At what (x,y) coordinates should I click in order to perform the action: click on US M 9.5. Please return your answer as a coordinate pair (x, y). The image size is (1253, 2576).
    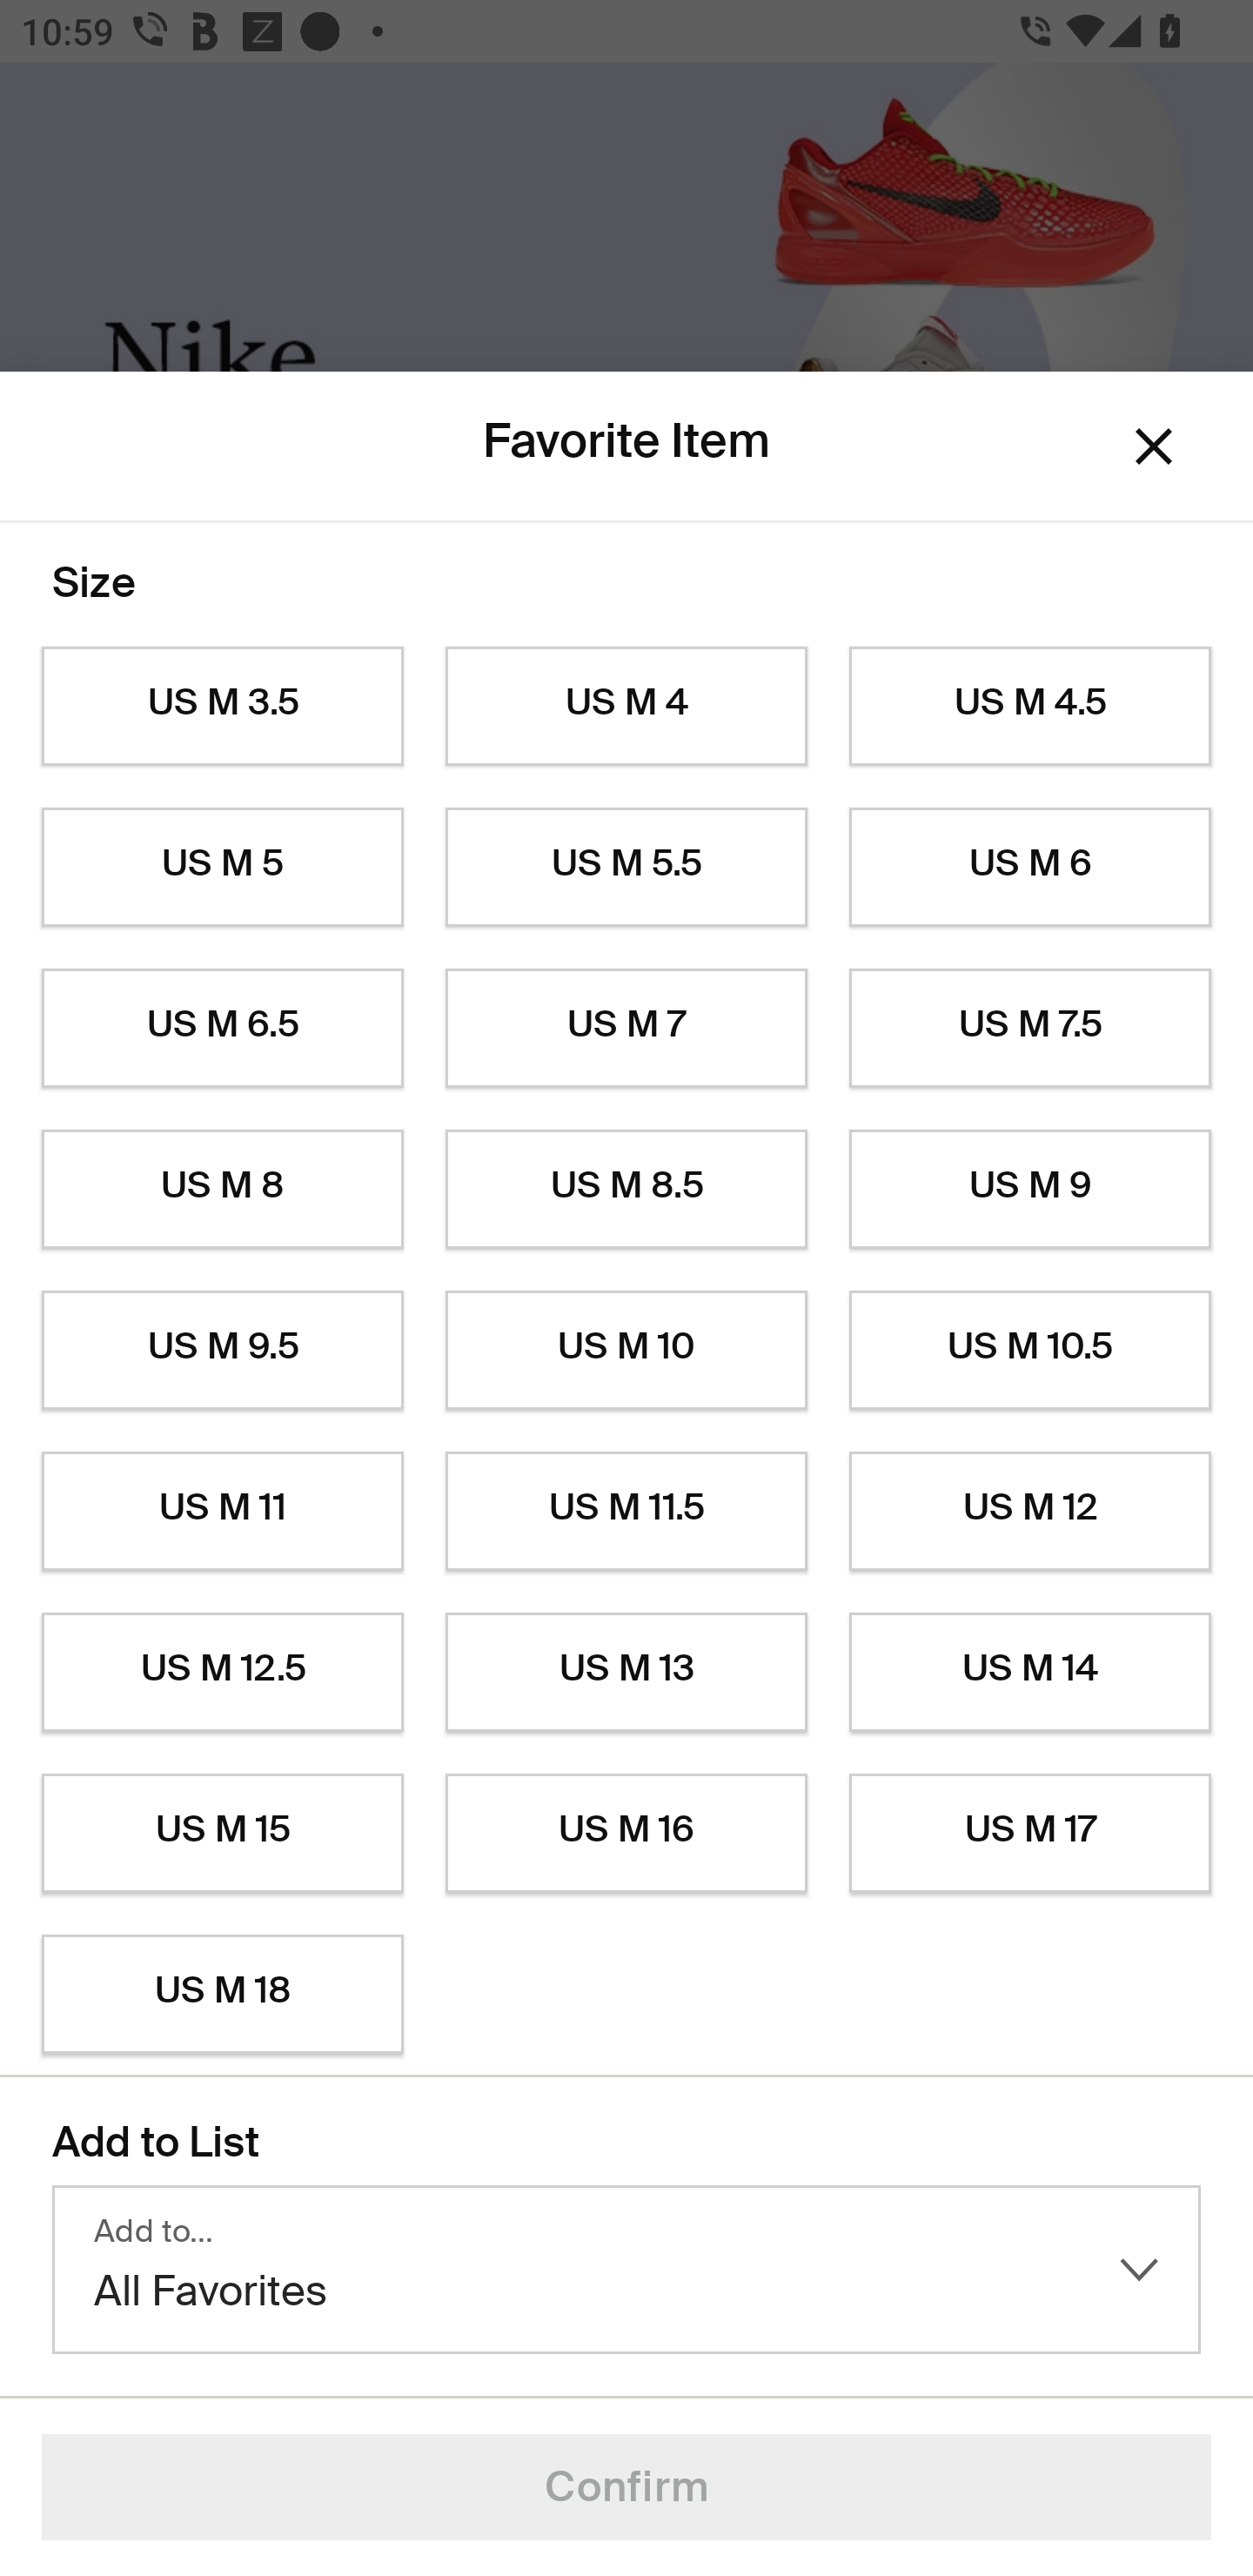
    Looking at the image, I should click on (222, 1351).